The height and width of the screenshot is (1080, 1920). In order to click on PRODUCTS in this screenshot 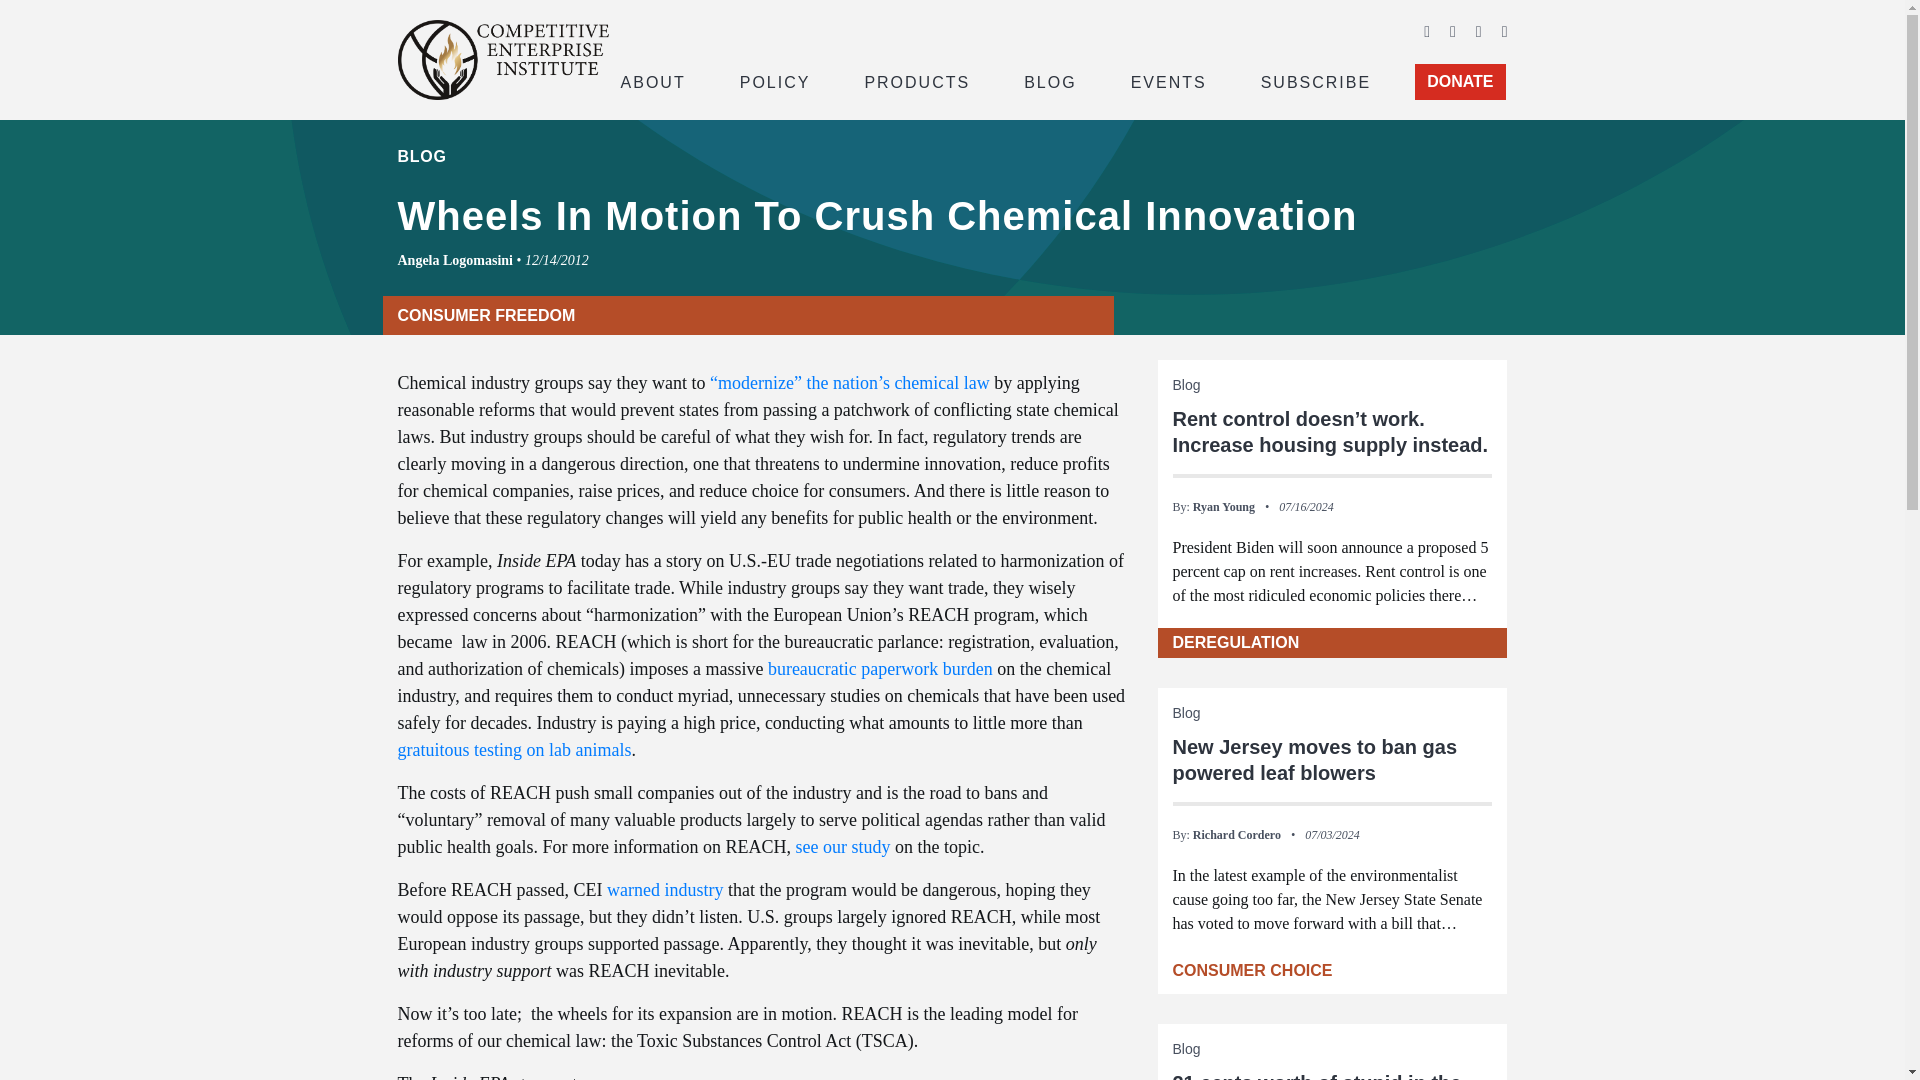, I will do `click(916, 80)`.